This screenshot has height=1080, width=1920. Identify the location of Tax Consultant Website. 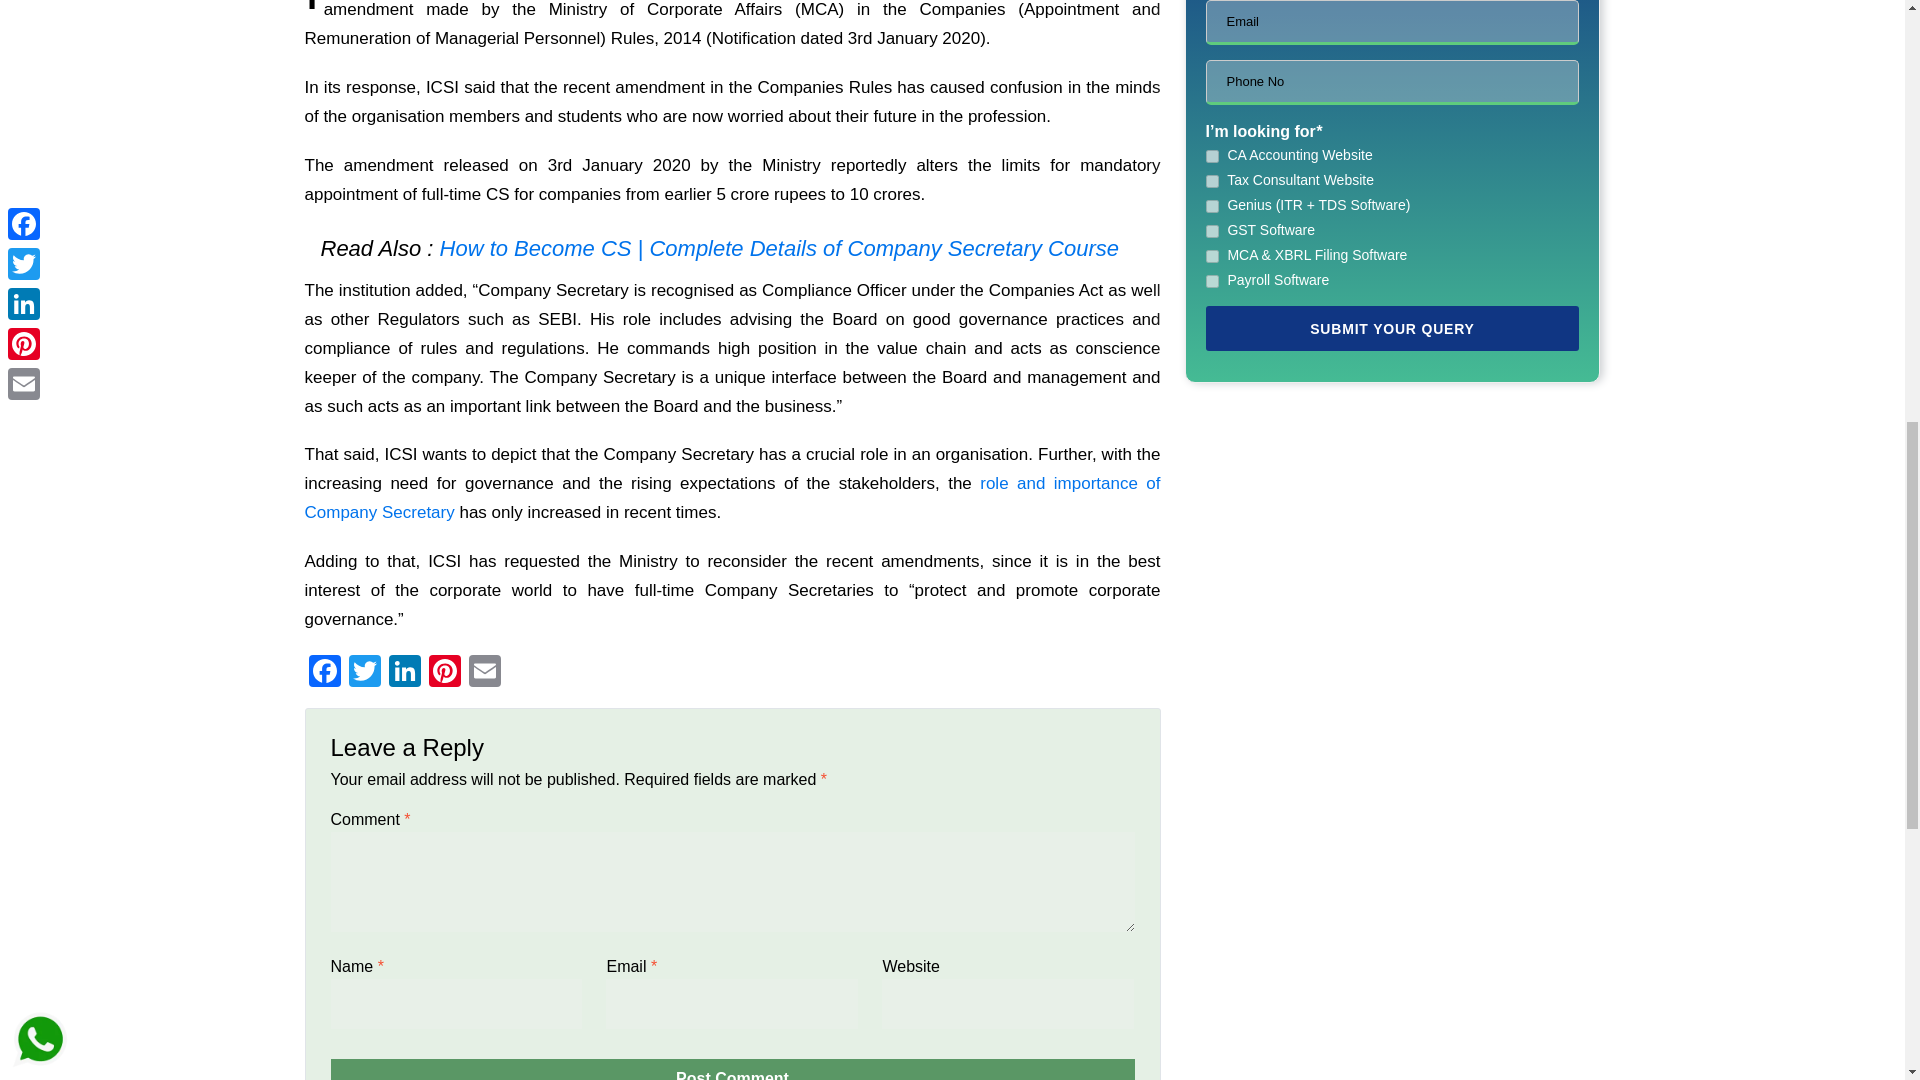
(1212, 180).